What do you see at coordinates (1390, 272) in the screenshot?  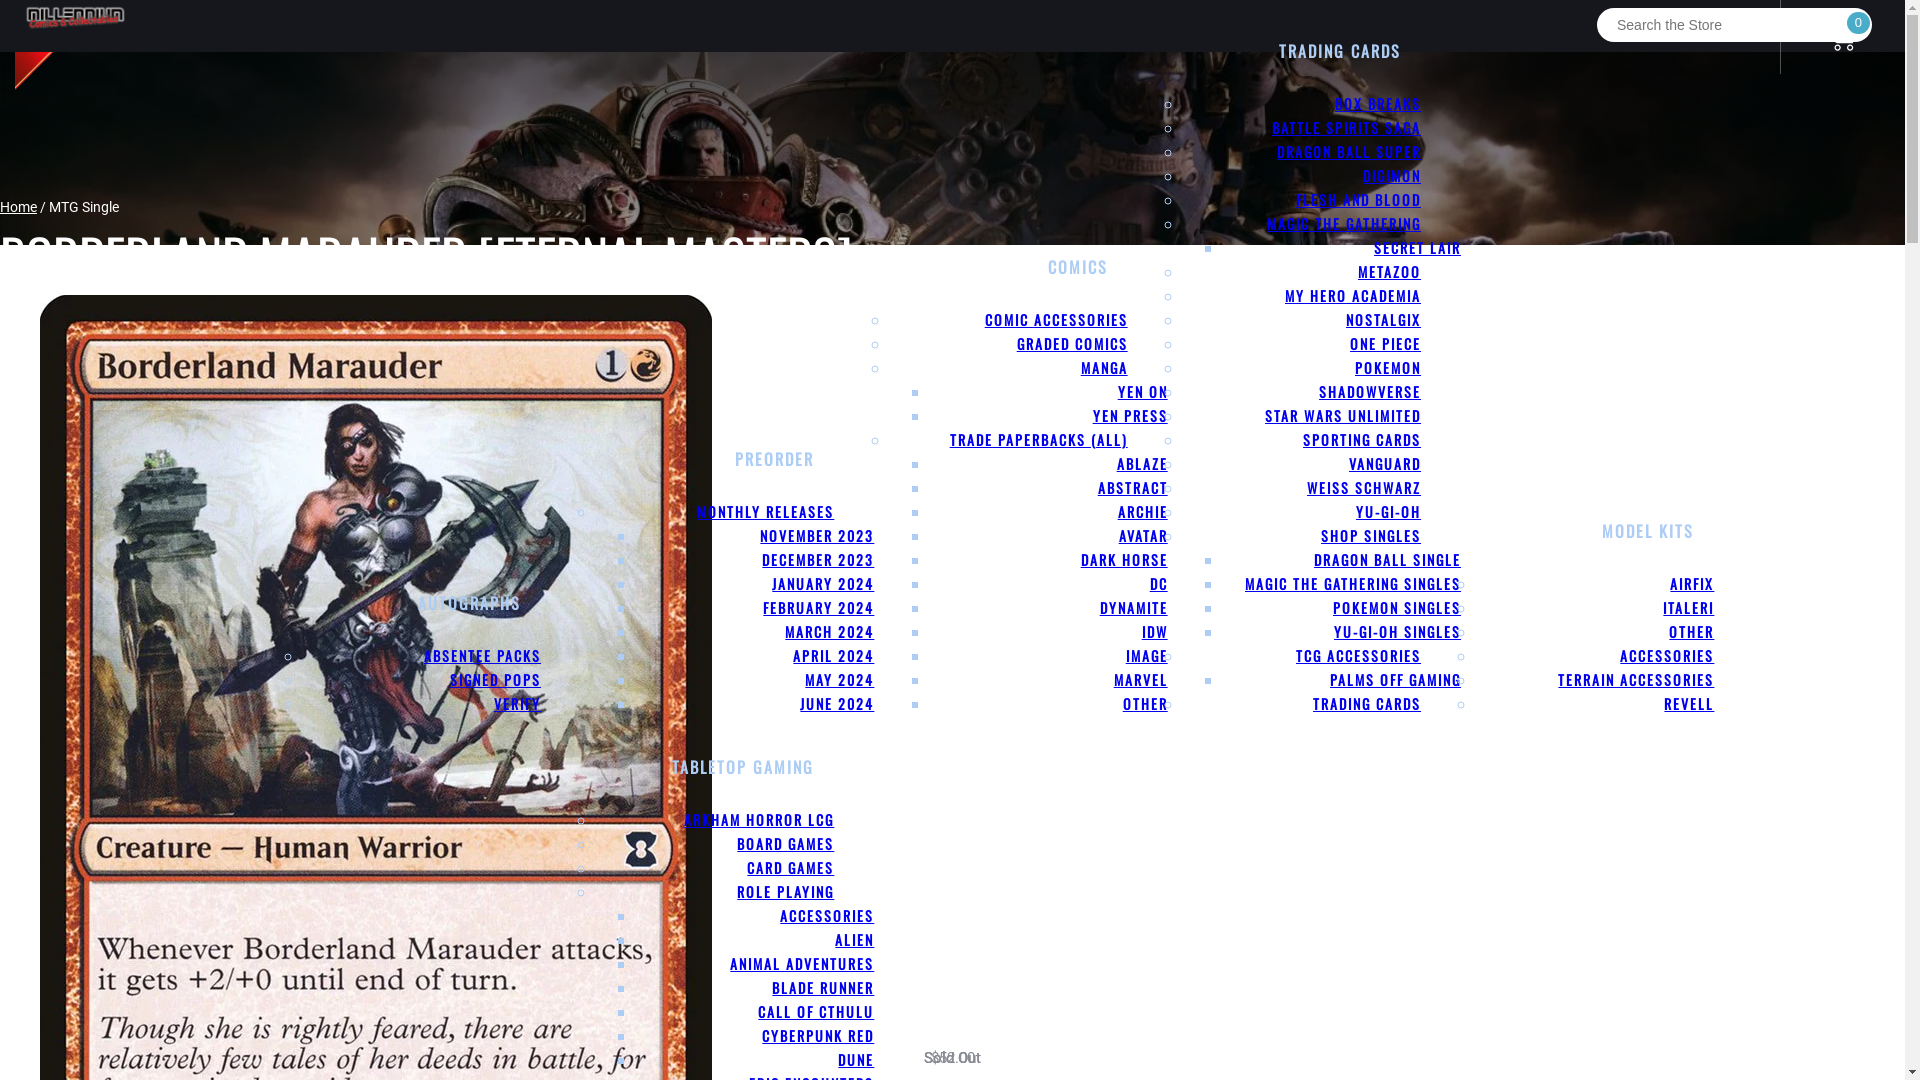 I see `METAZOO` at bounding box center [1390, 272].